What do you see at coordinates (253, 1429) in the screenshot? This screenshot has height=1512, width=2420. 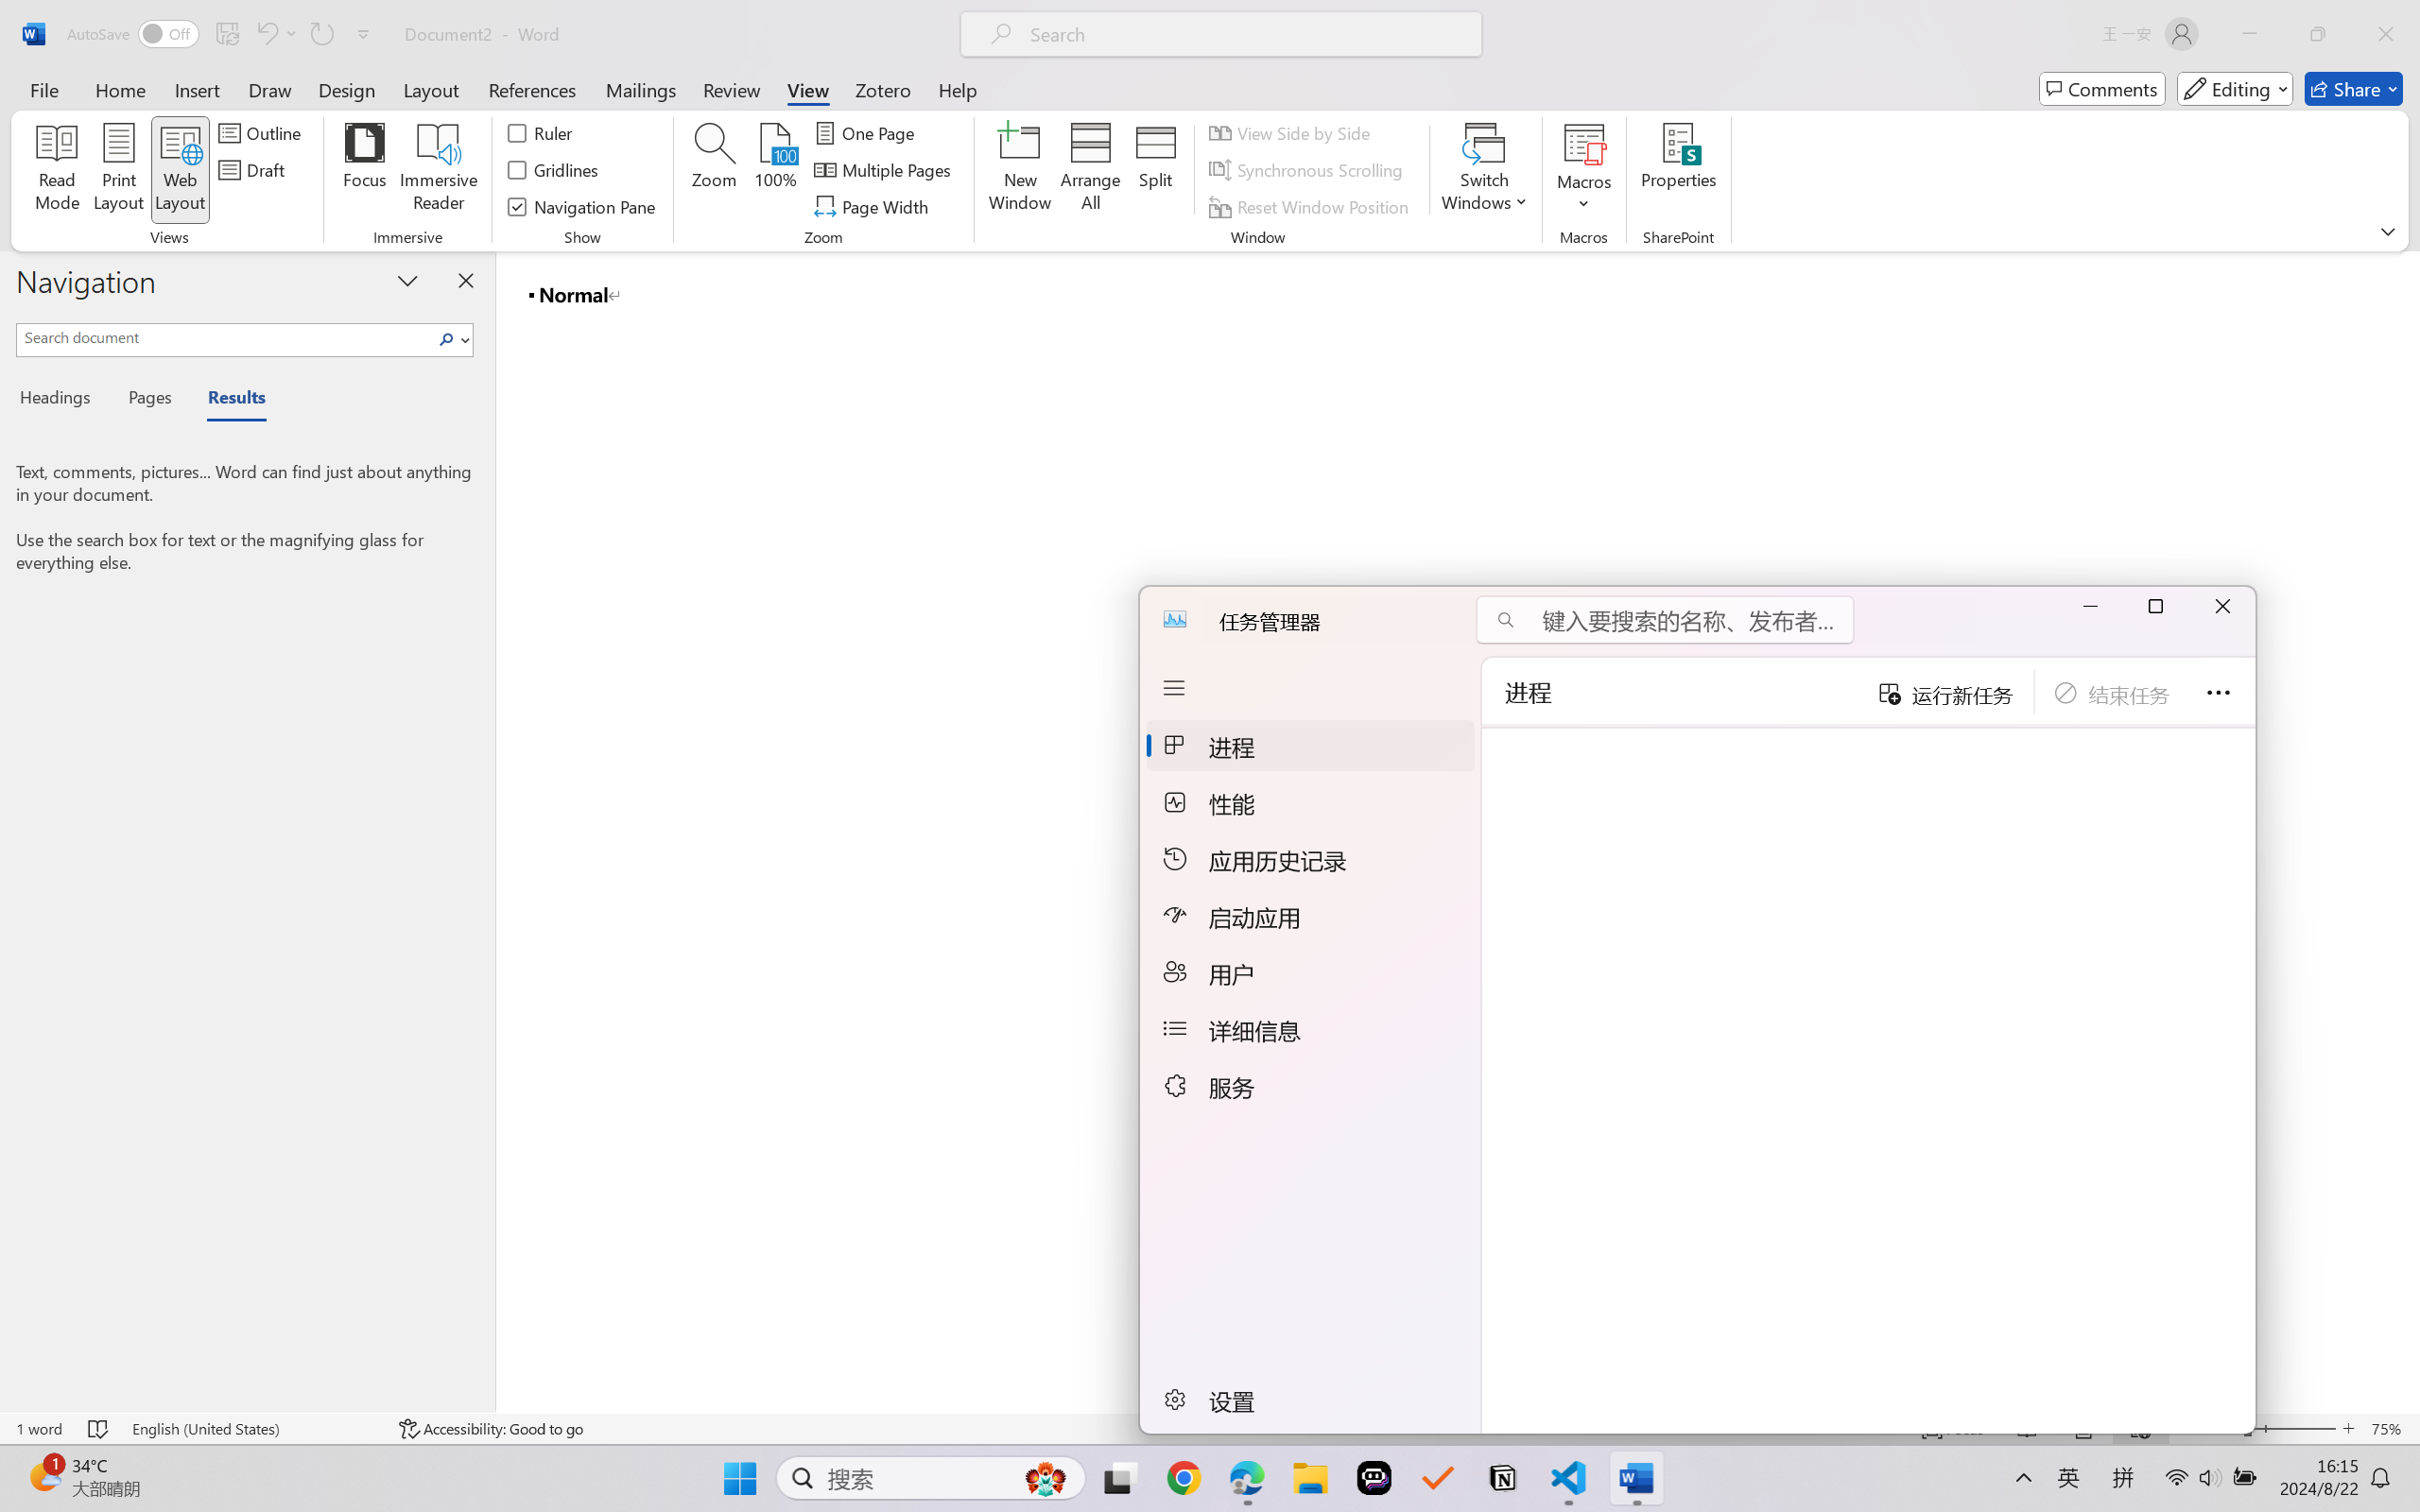 I see `Language English (United States)` at bounding box center [253, 1429].